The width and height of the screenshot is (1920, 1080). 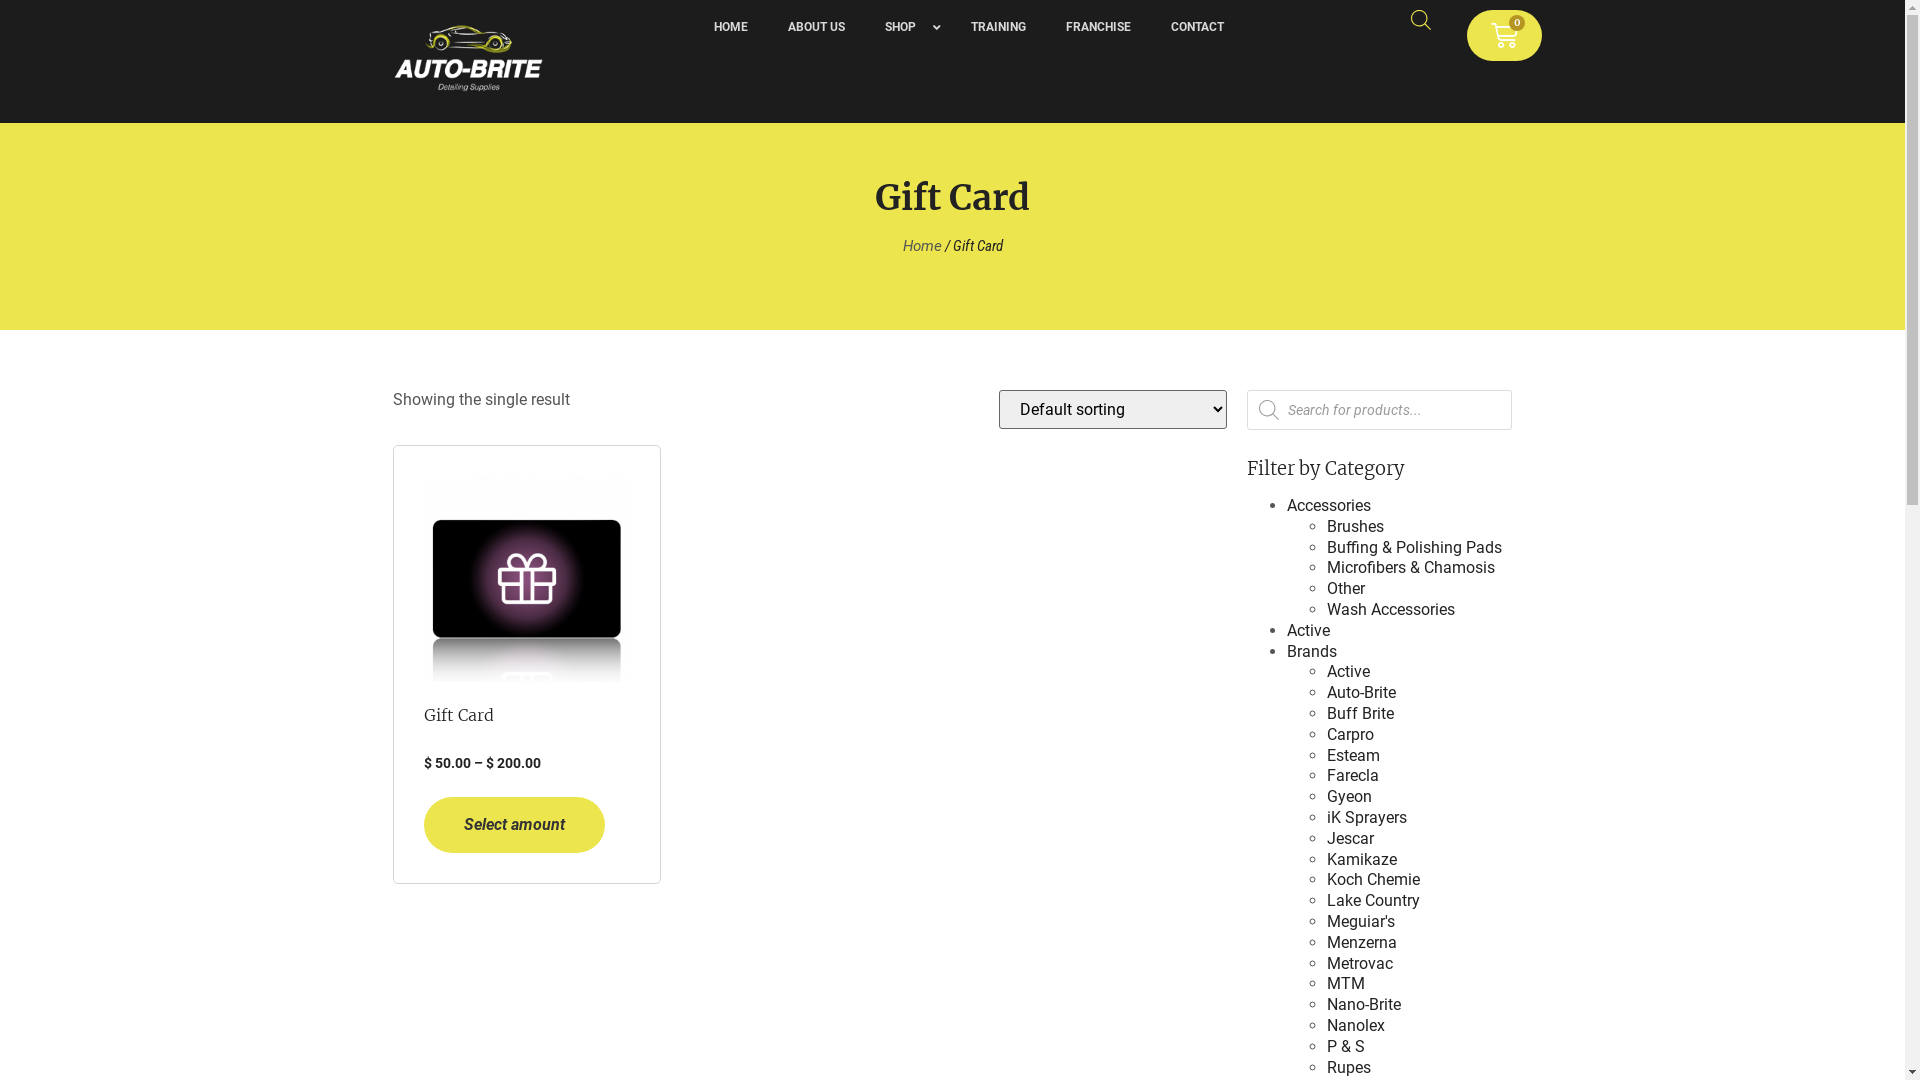 What do you see at coordinates (1367, 818) in the screenshot?
I see `iK Sprayers` at bounding box center [1367, 818].